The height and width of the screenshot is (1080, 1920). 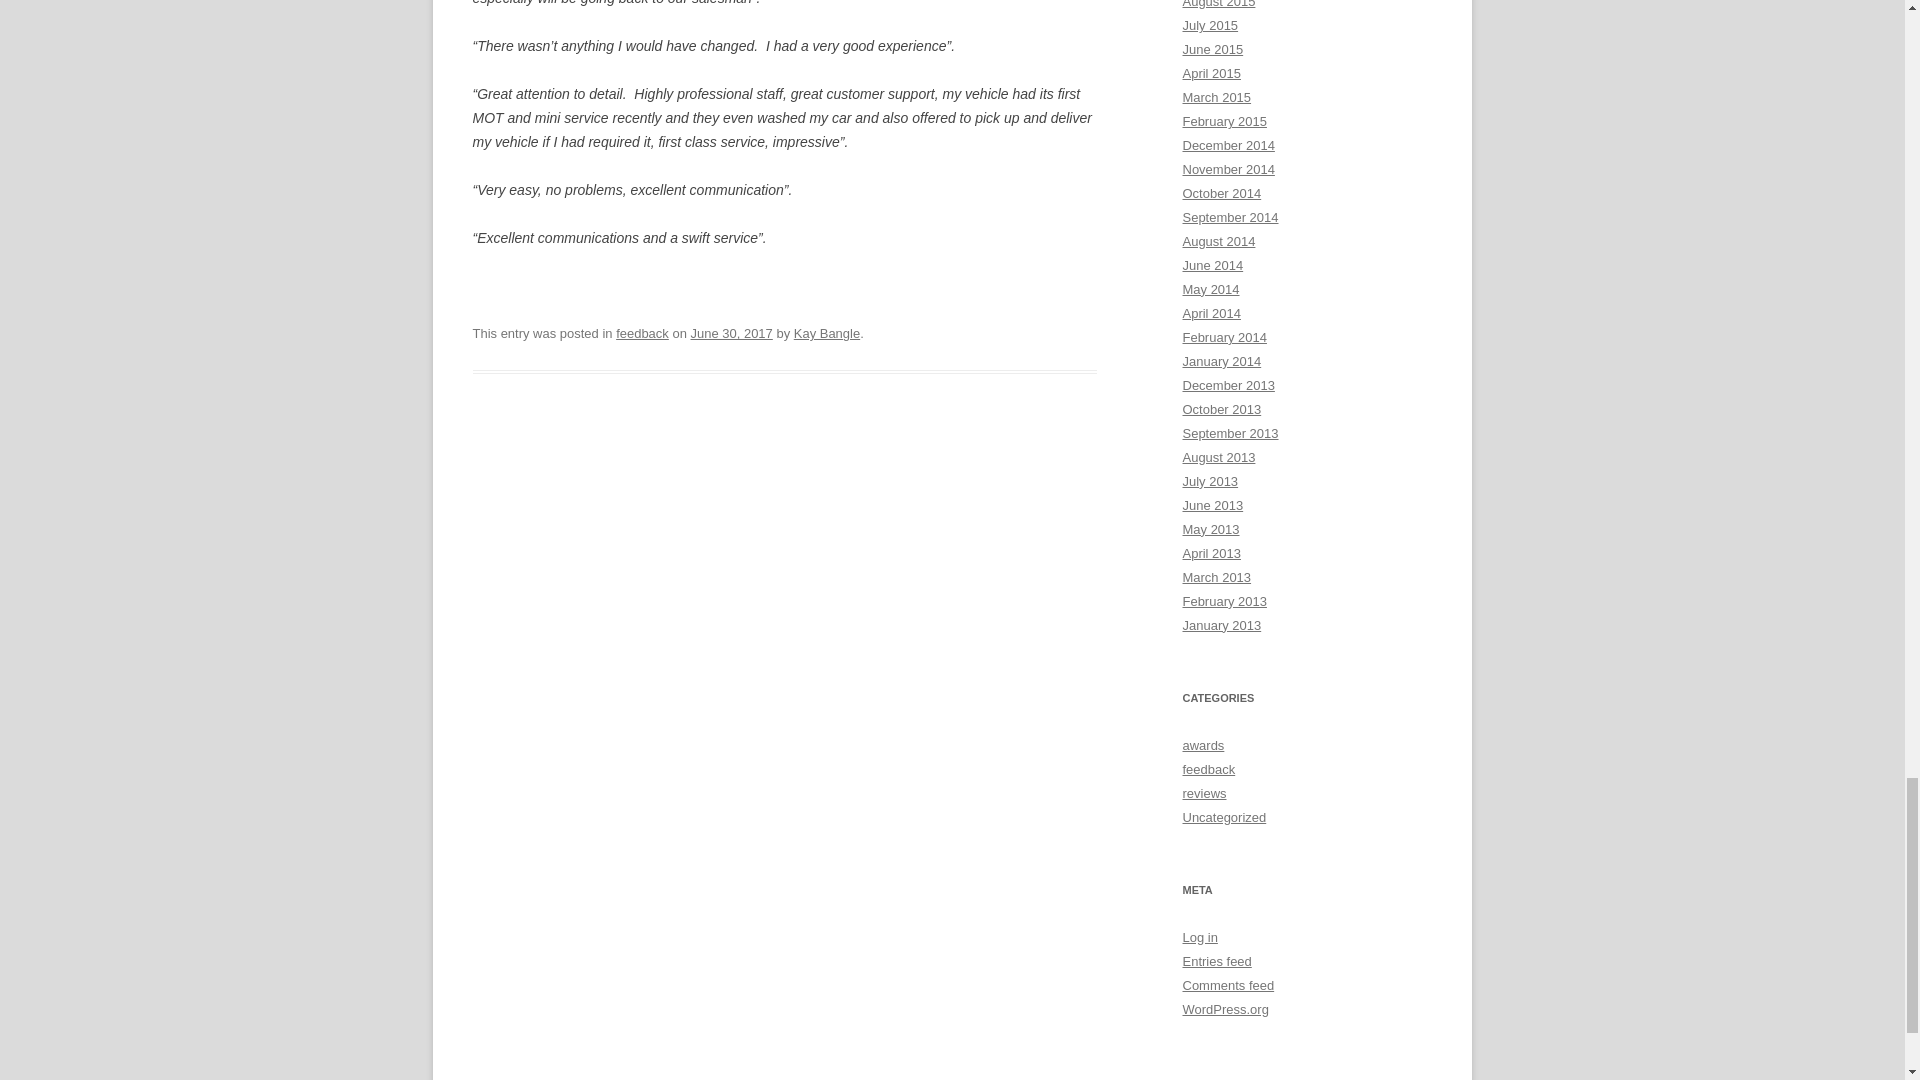 What do you see at coordinates (642, 334) in the screenshot?
I see `feedback` at bounding box center [642, 334].